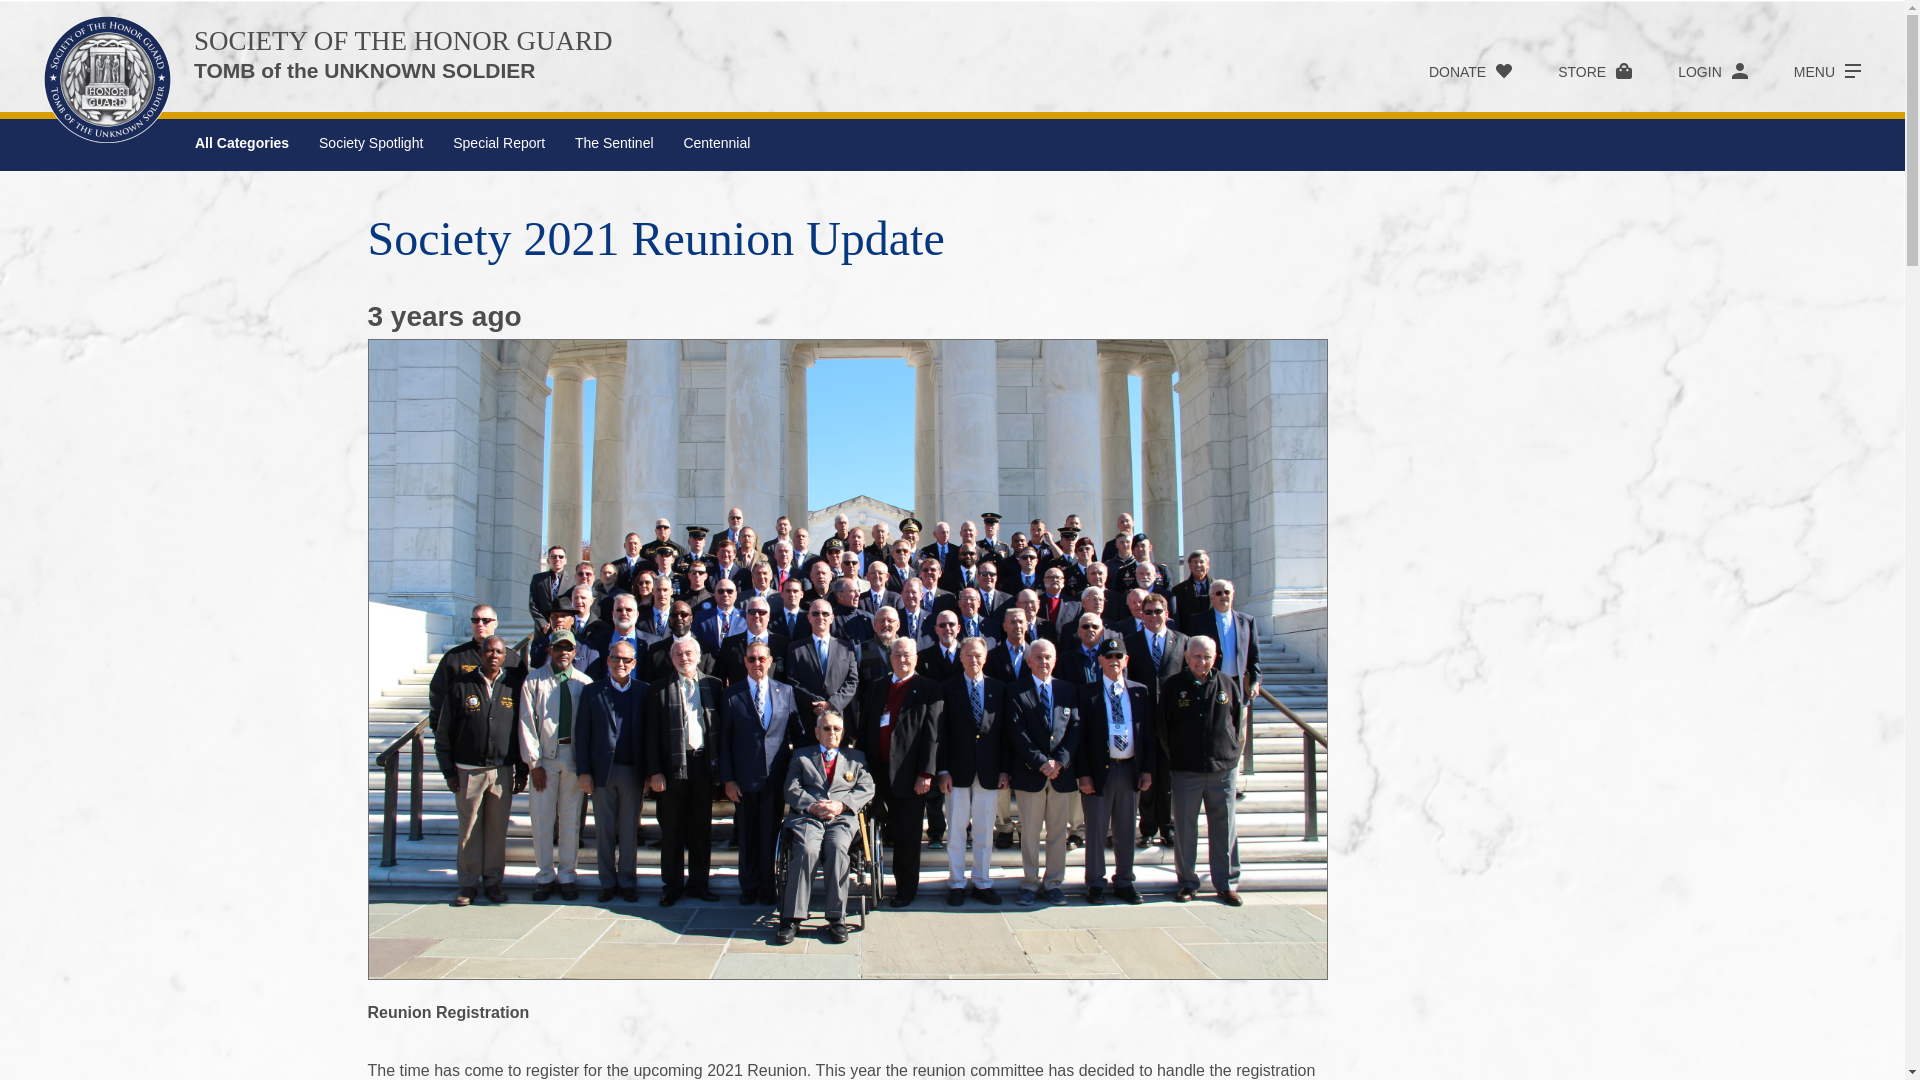 This screenshot has width=1920, height=1080. What do you see at coordinates (614, 142) in the screenshot?
I see `The Sentinel` at bounding box center [614, 142].